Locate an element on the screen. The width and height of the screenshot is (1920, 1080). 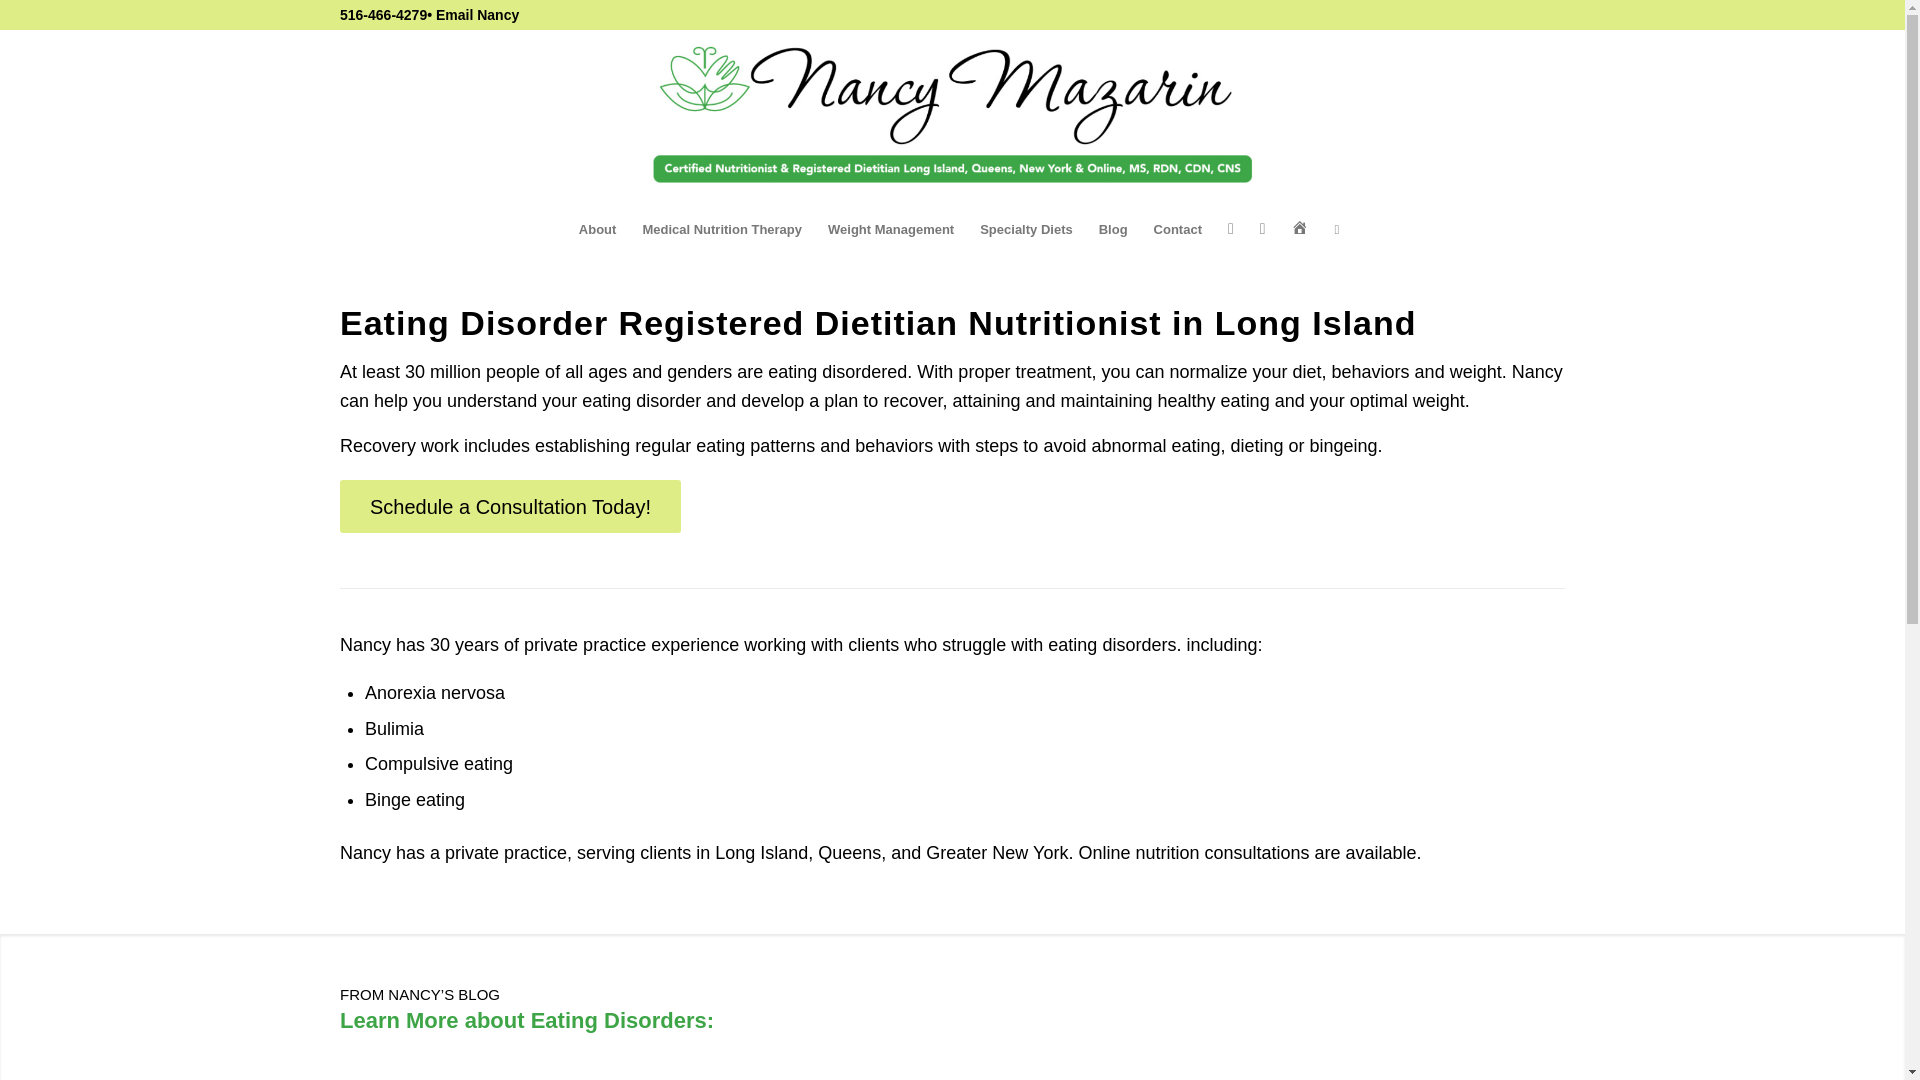
Blog is located at coordinates (1113, 230).